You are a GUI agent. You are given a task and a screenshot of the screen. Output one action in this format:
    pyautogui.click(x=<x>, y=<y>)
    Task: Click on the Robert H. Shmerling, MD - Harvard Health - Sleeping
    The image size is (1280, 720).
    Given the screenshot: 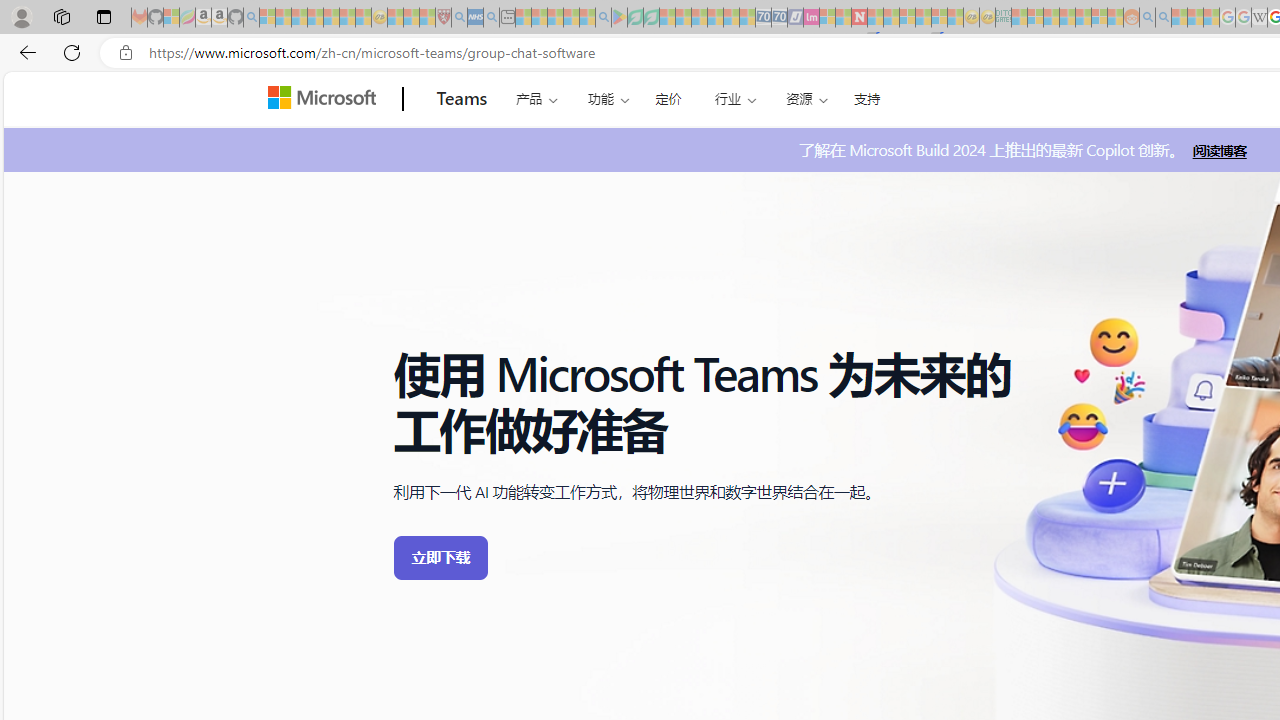 What is the action you would take?
    pyautogui.click(x=443, y=18)
    